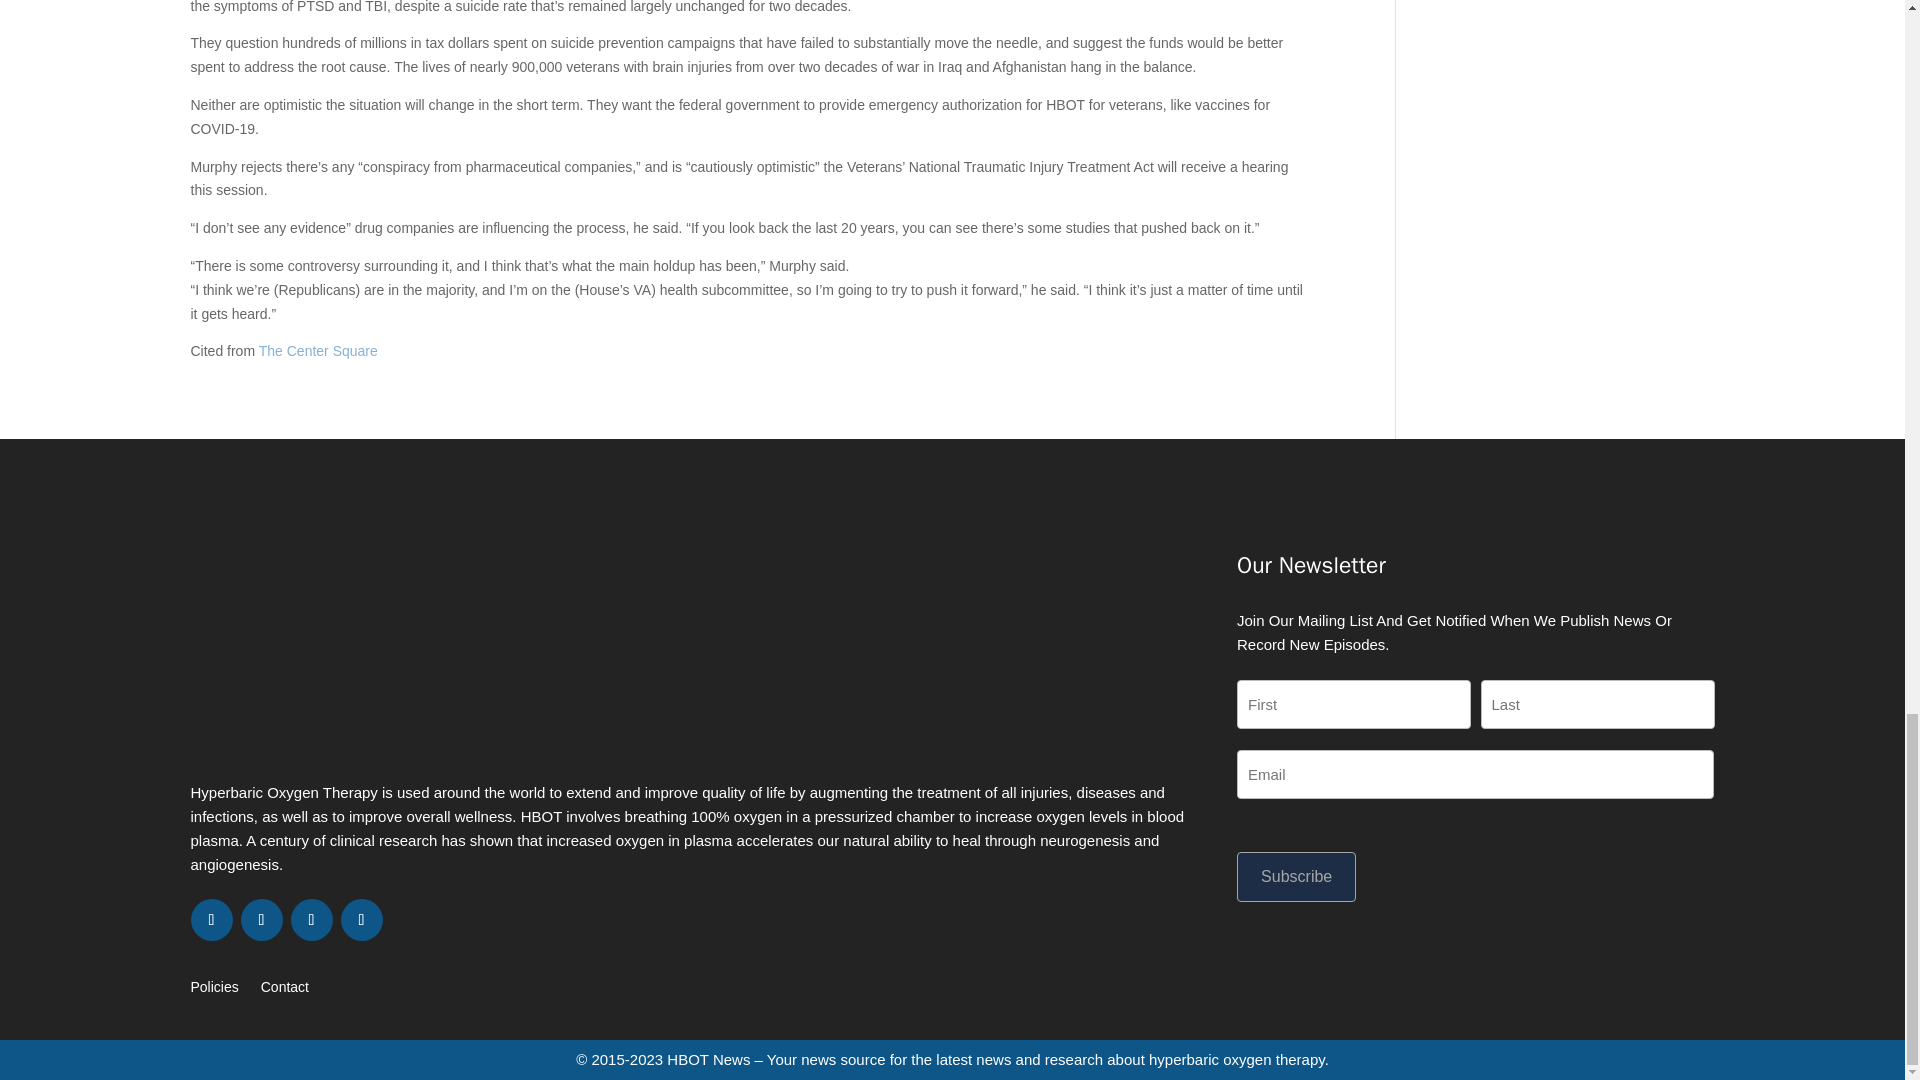  What do you see at coordinates (360, 919) in the screenshot?
I see `Follow on Youtube` at bounding box center [360, 919].